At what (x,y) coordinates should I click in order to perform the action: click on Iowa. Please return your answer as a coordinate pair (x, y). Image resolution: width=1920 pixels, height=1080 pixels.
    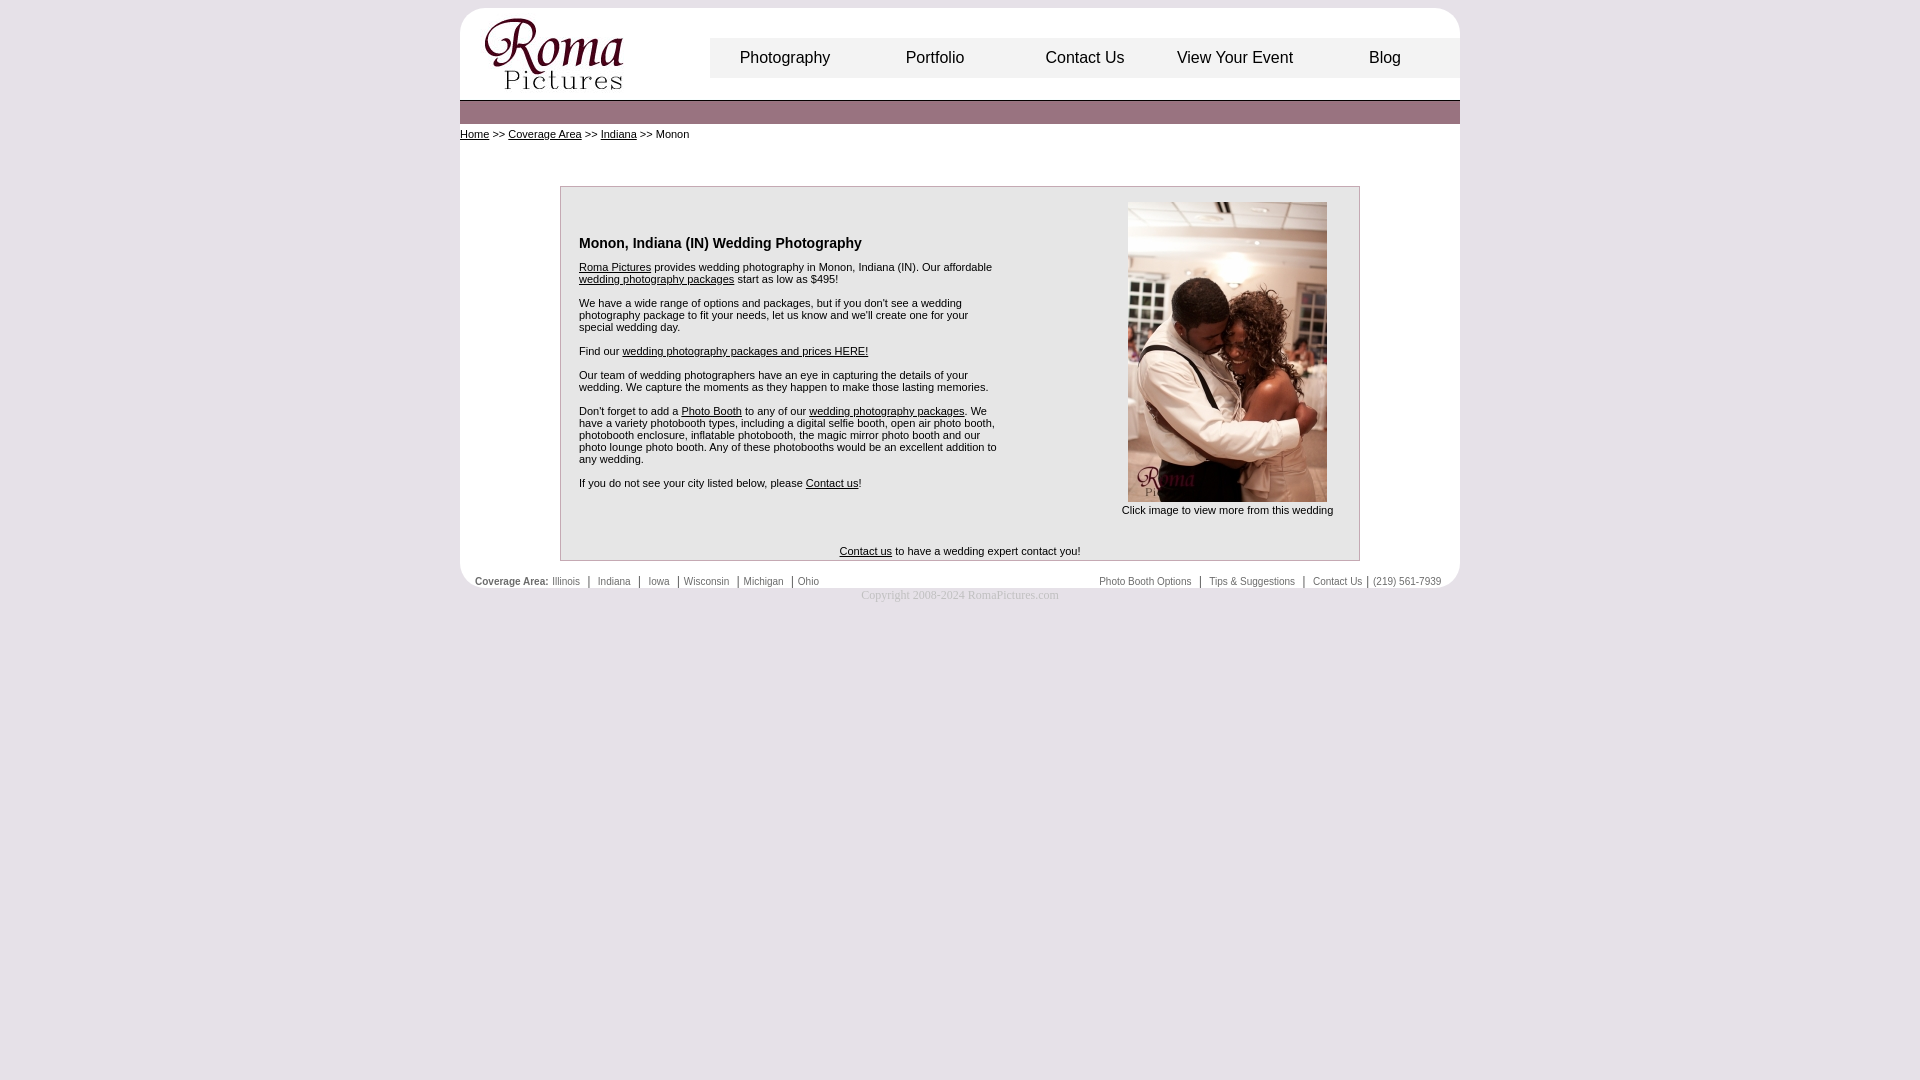
    Looking at the image, I should click on (658, 581).